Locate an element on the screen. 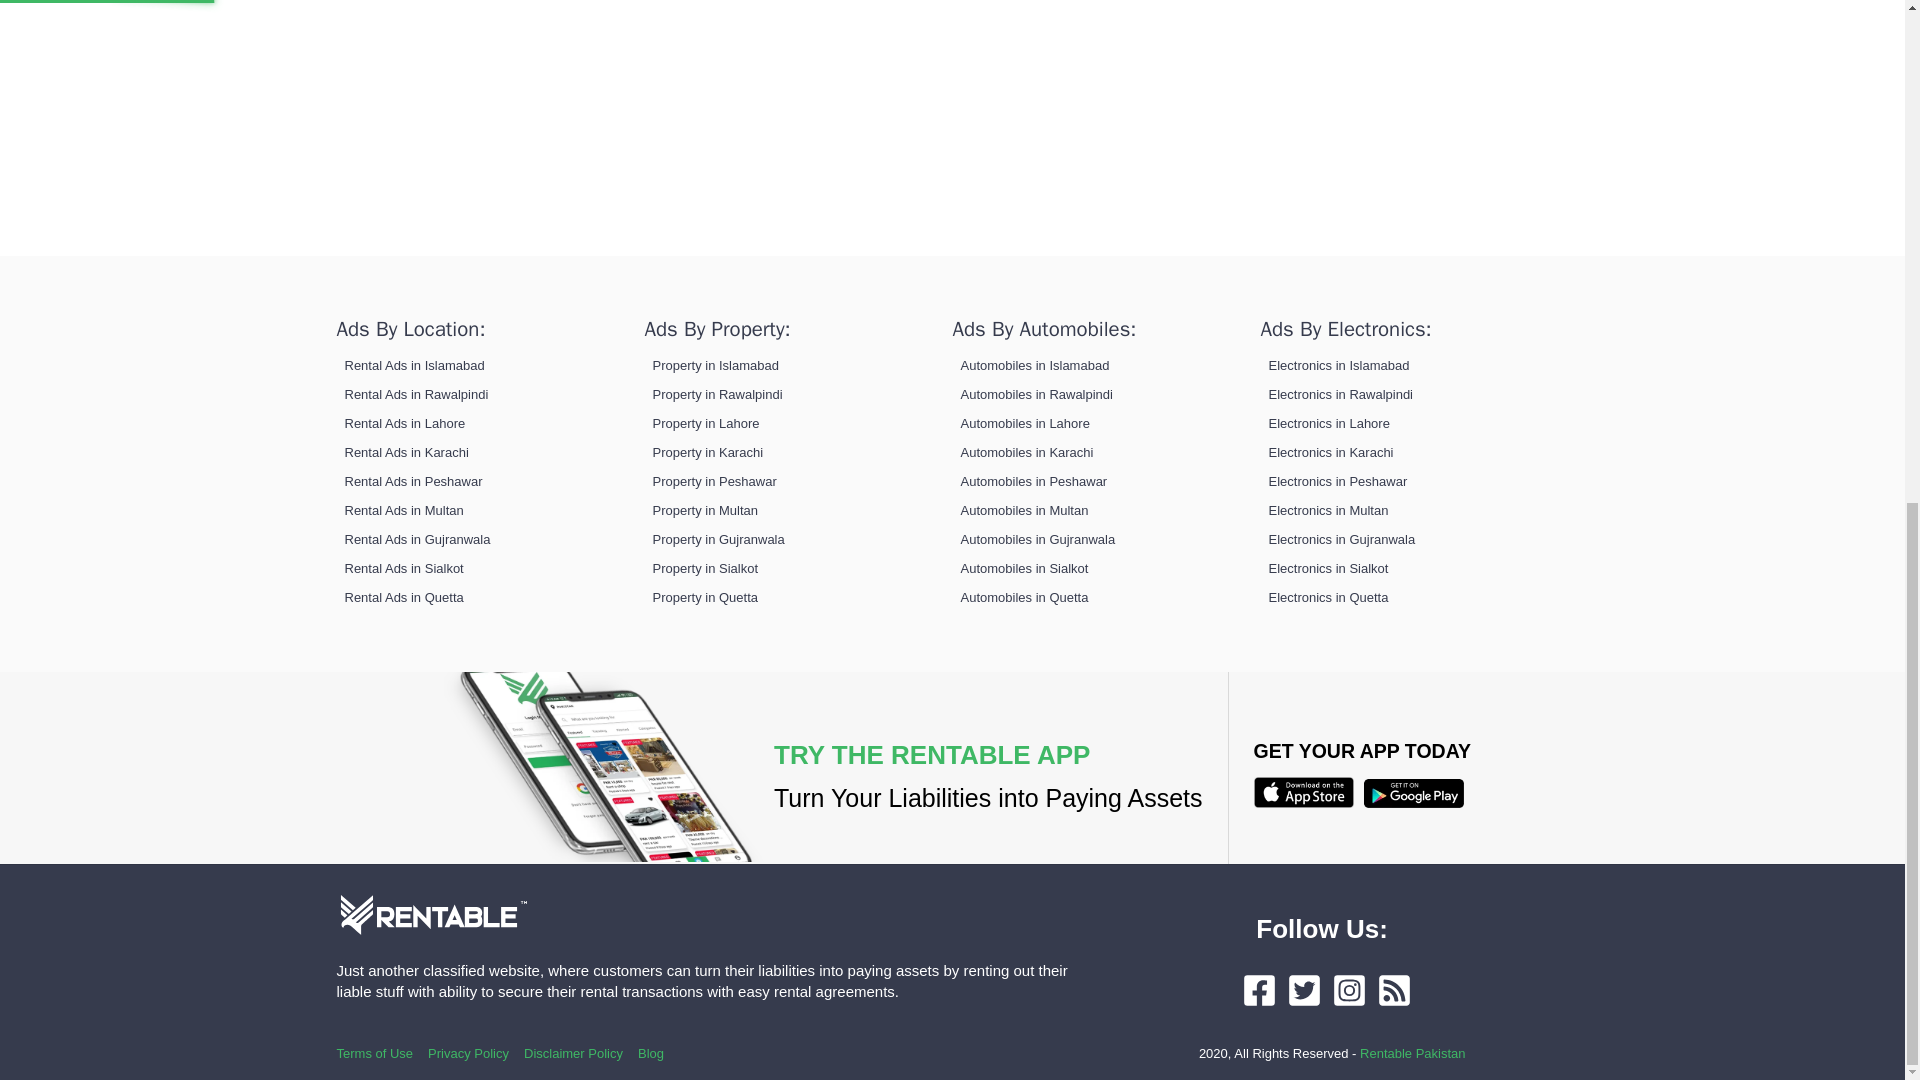 Image resolution: width=1920 pixels, height=1080 pixels. Rental Ads in Quetta is located at coordinates (402, 596).